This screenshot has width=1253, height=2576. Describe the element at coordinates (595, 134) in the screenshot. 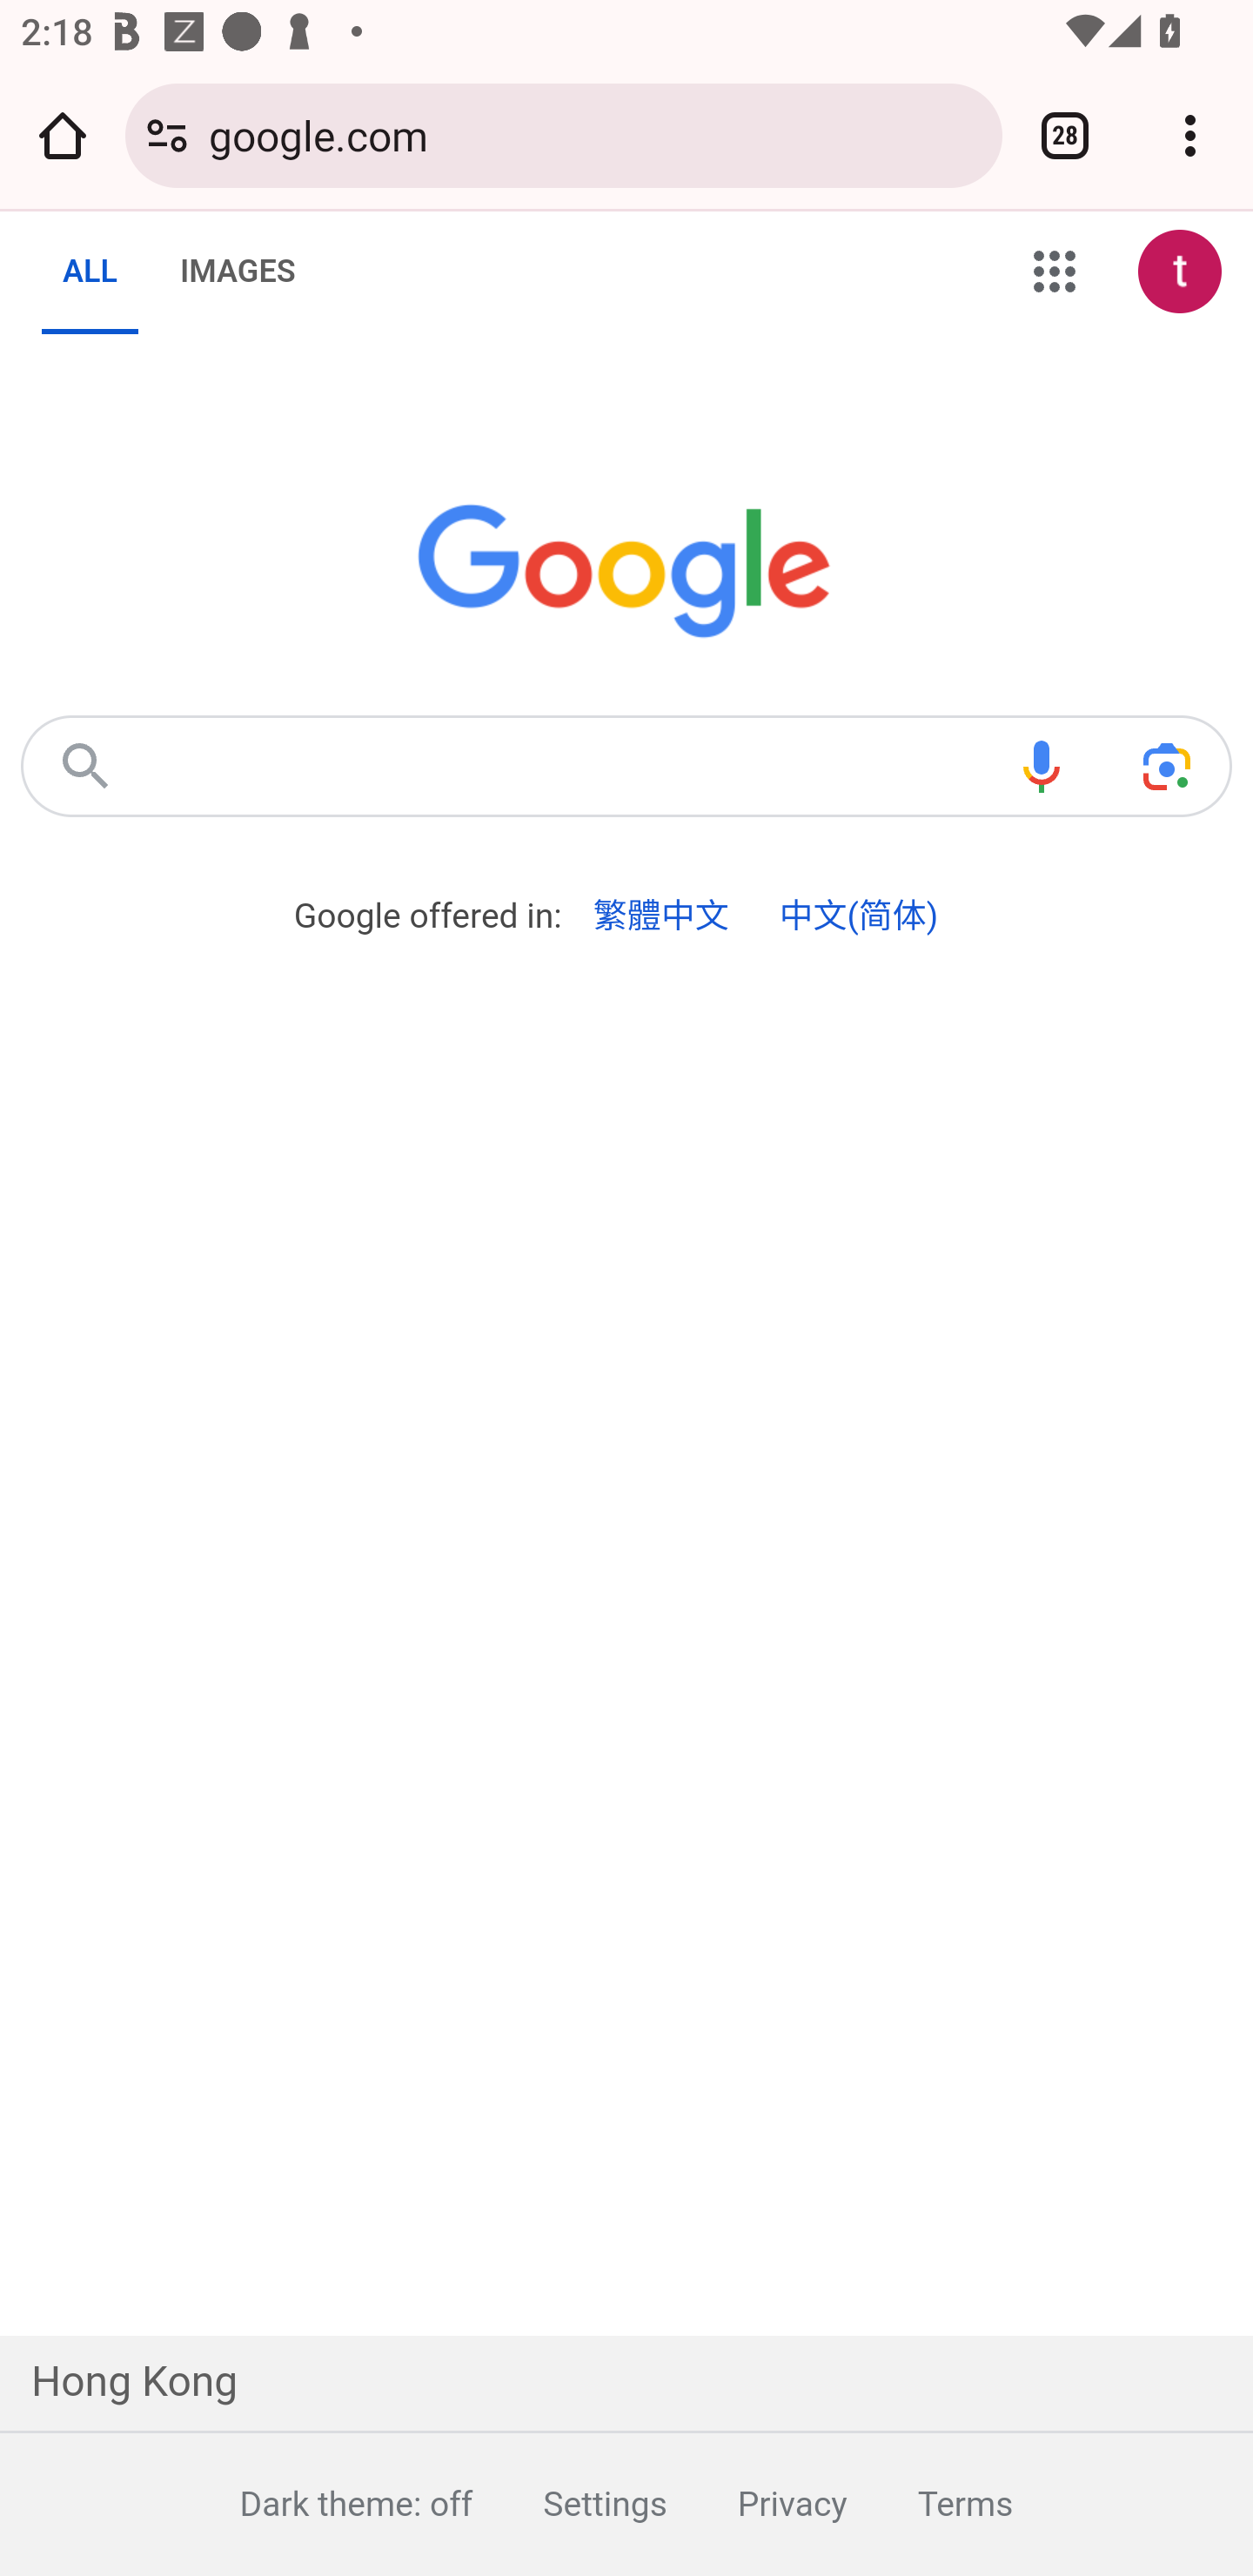

I see `google.com` at that location.